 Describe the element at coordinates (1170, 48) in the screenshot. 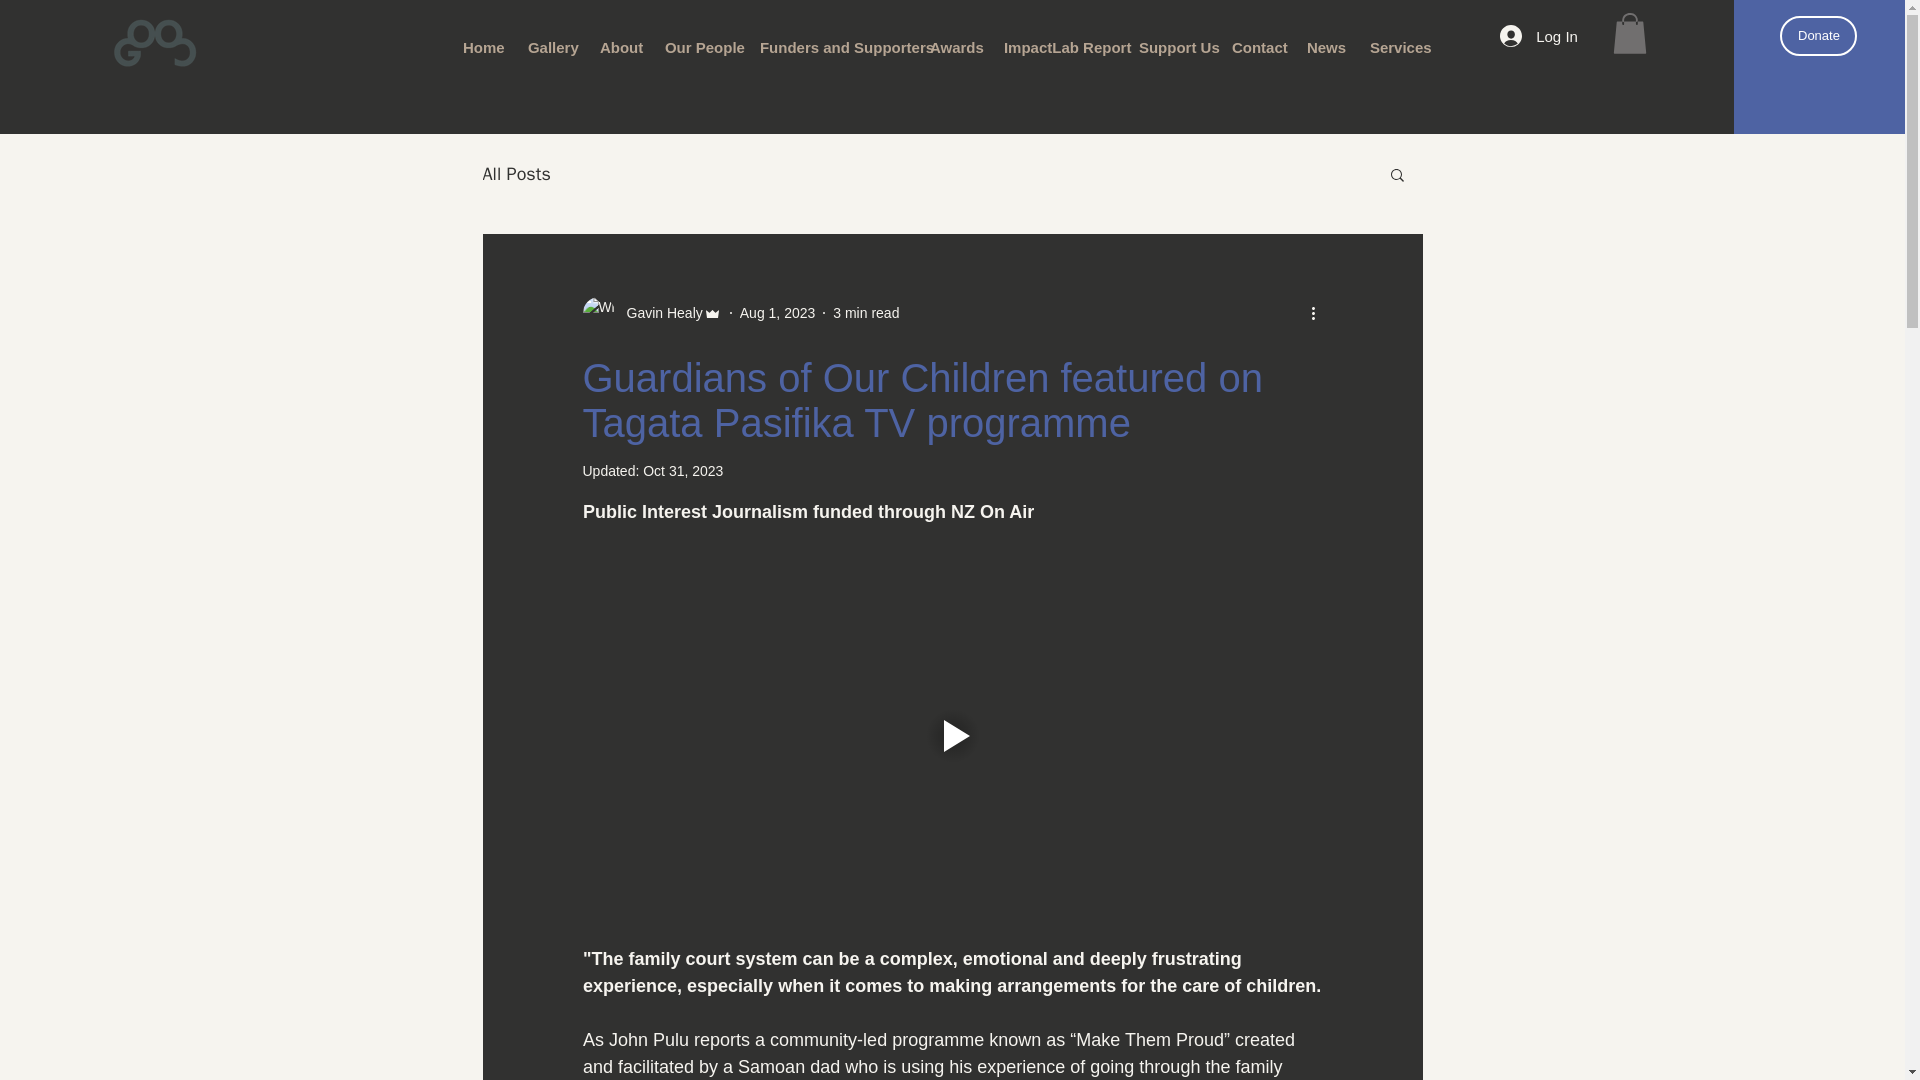

I see `Support Us` at that location.